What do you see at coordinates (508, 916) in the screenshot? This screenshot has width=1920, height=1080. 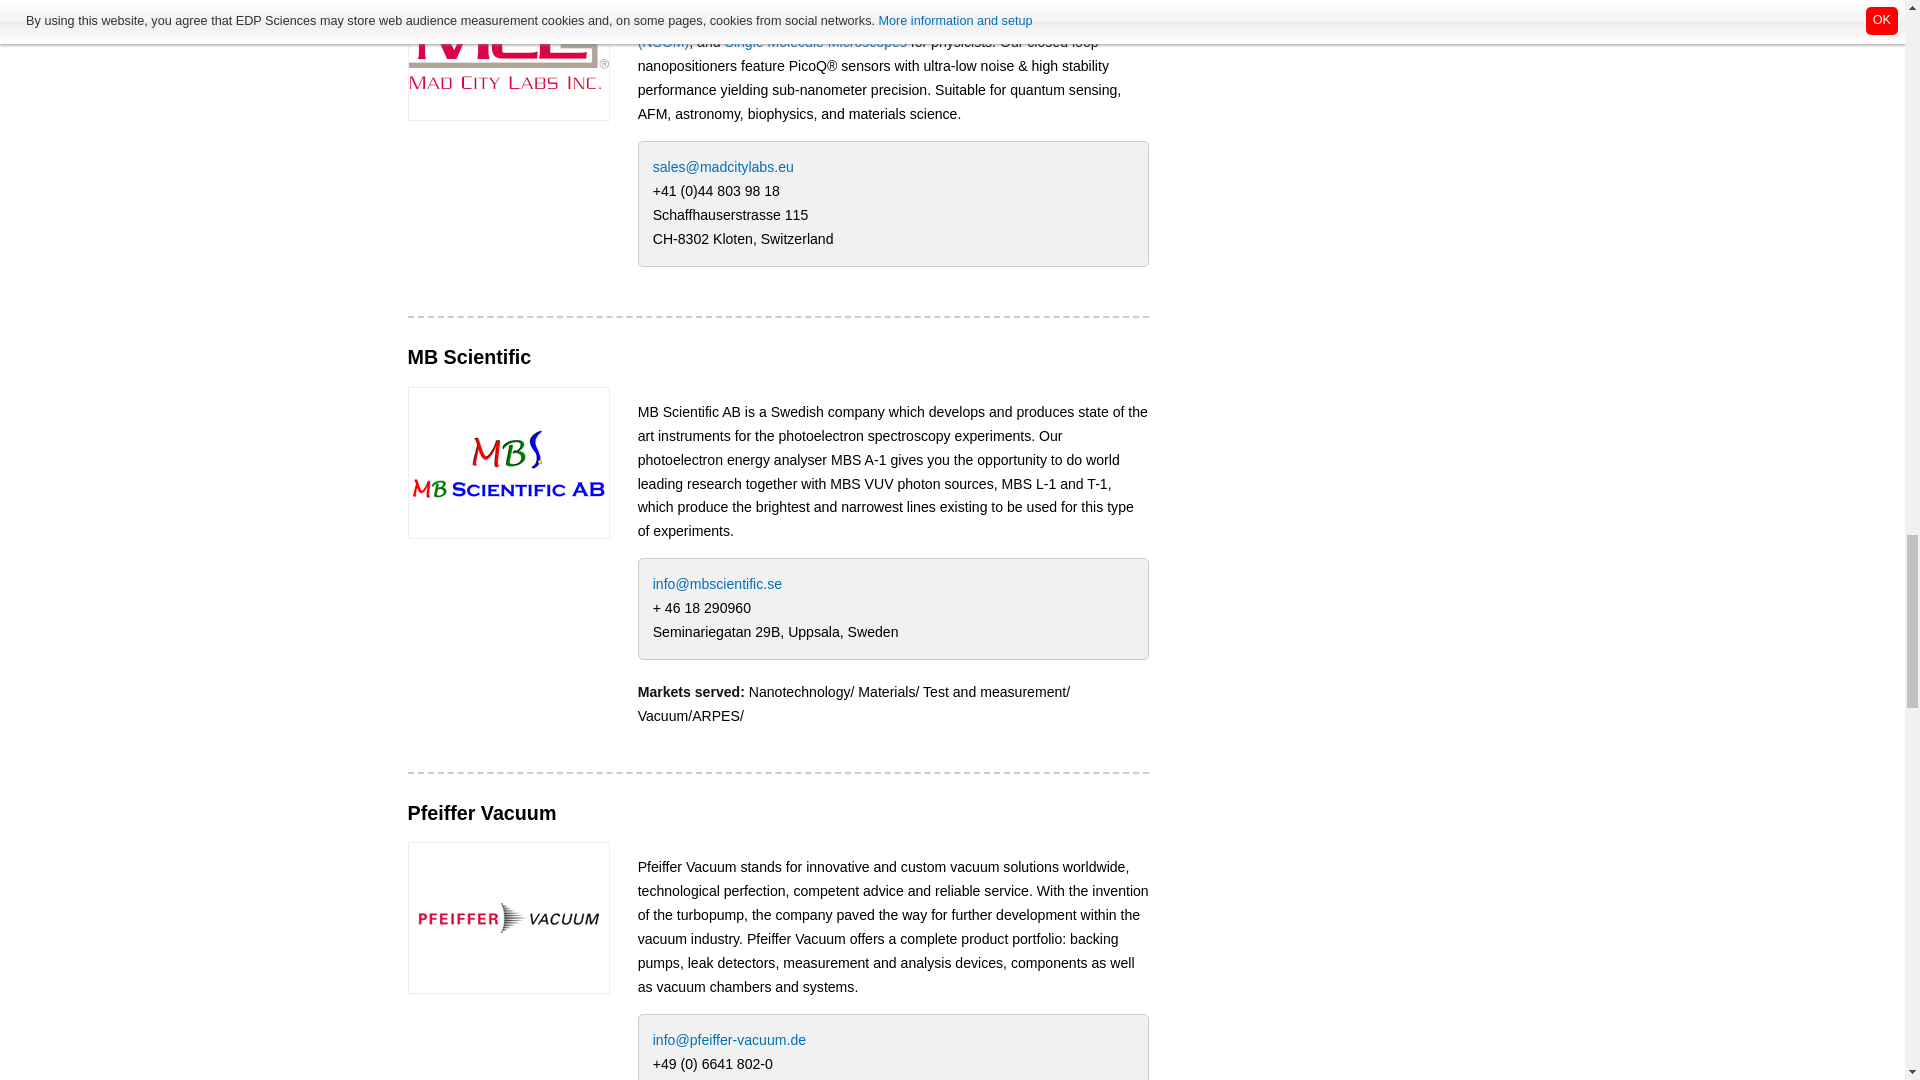 I see `Access the website` at bounding box center [508, 916].